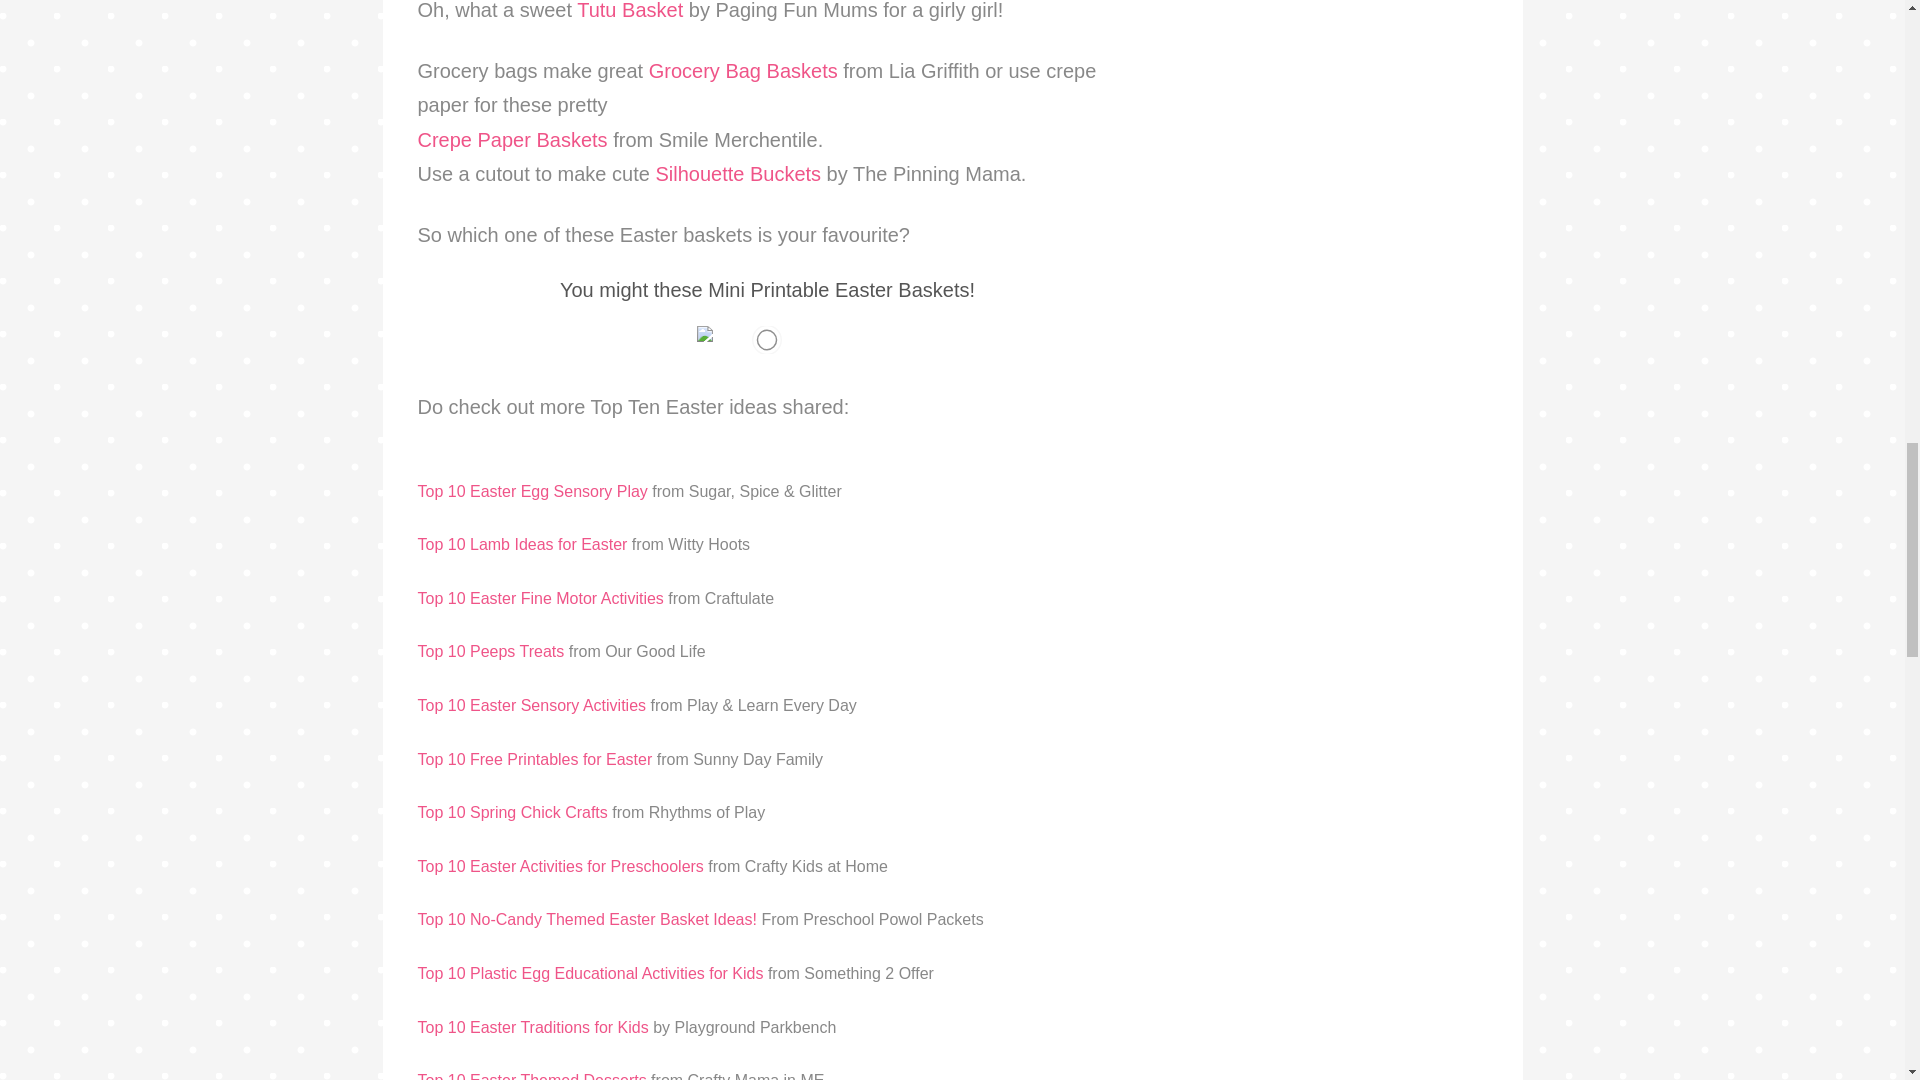  What do you see at coordinates (742, 71) in the screenshot?
I see `Grocery Bag Baskets` at bounding box center [742, 71].